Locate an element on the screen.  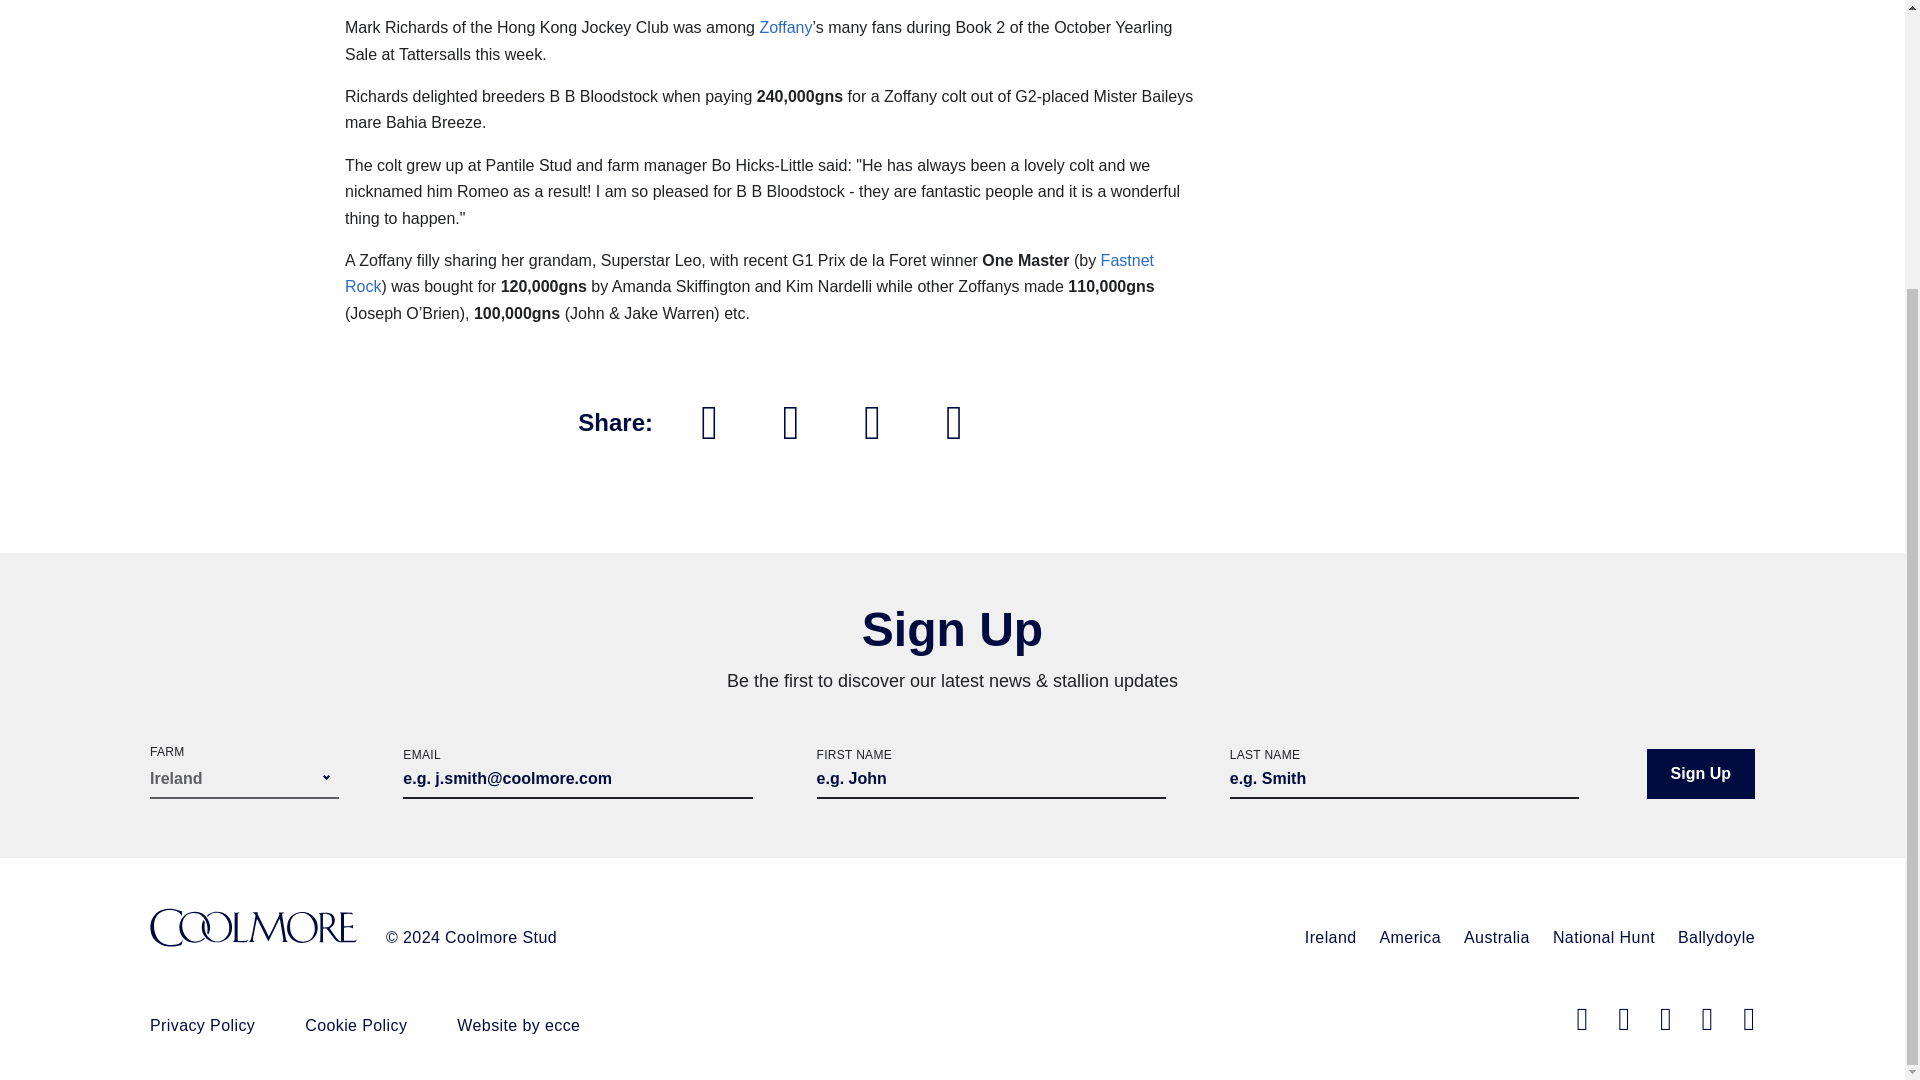
America is located at coordinates (1410, 937).